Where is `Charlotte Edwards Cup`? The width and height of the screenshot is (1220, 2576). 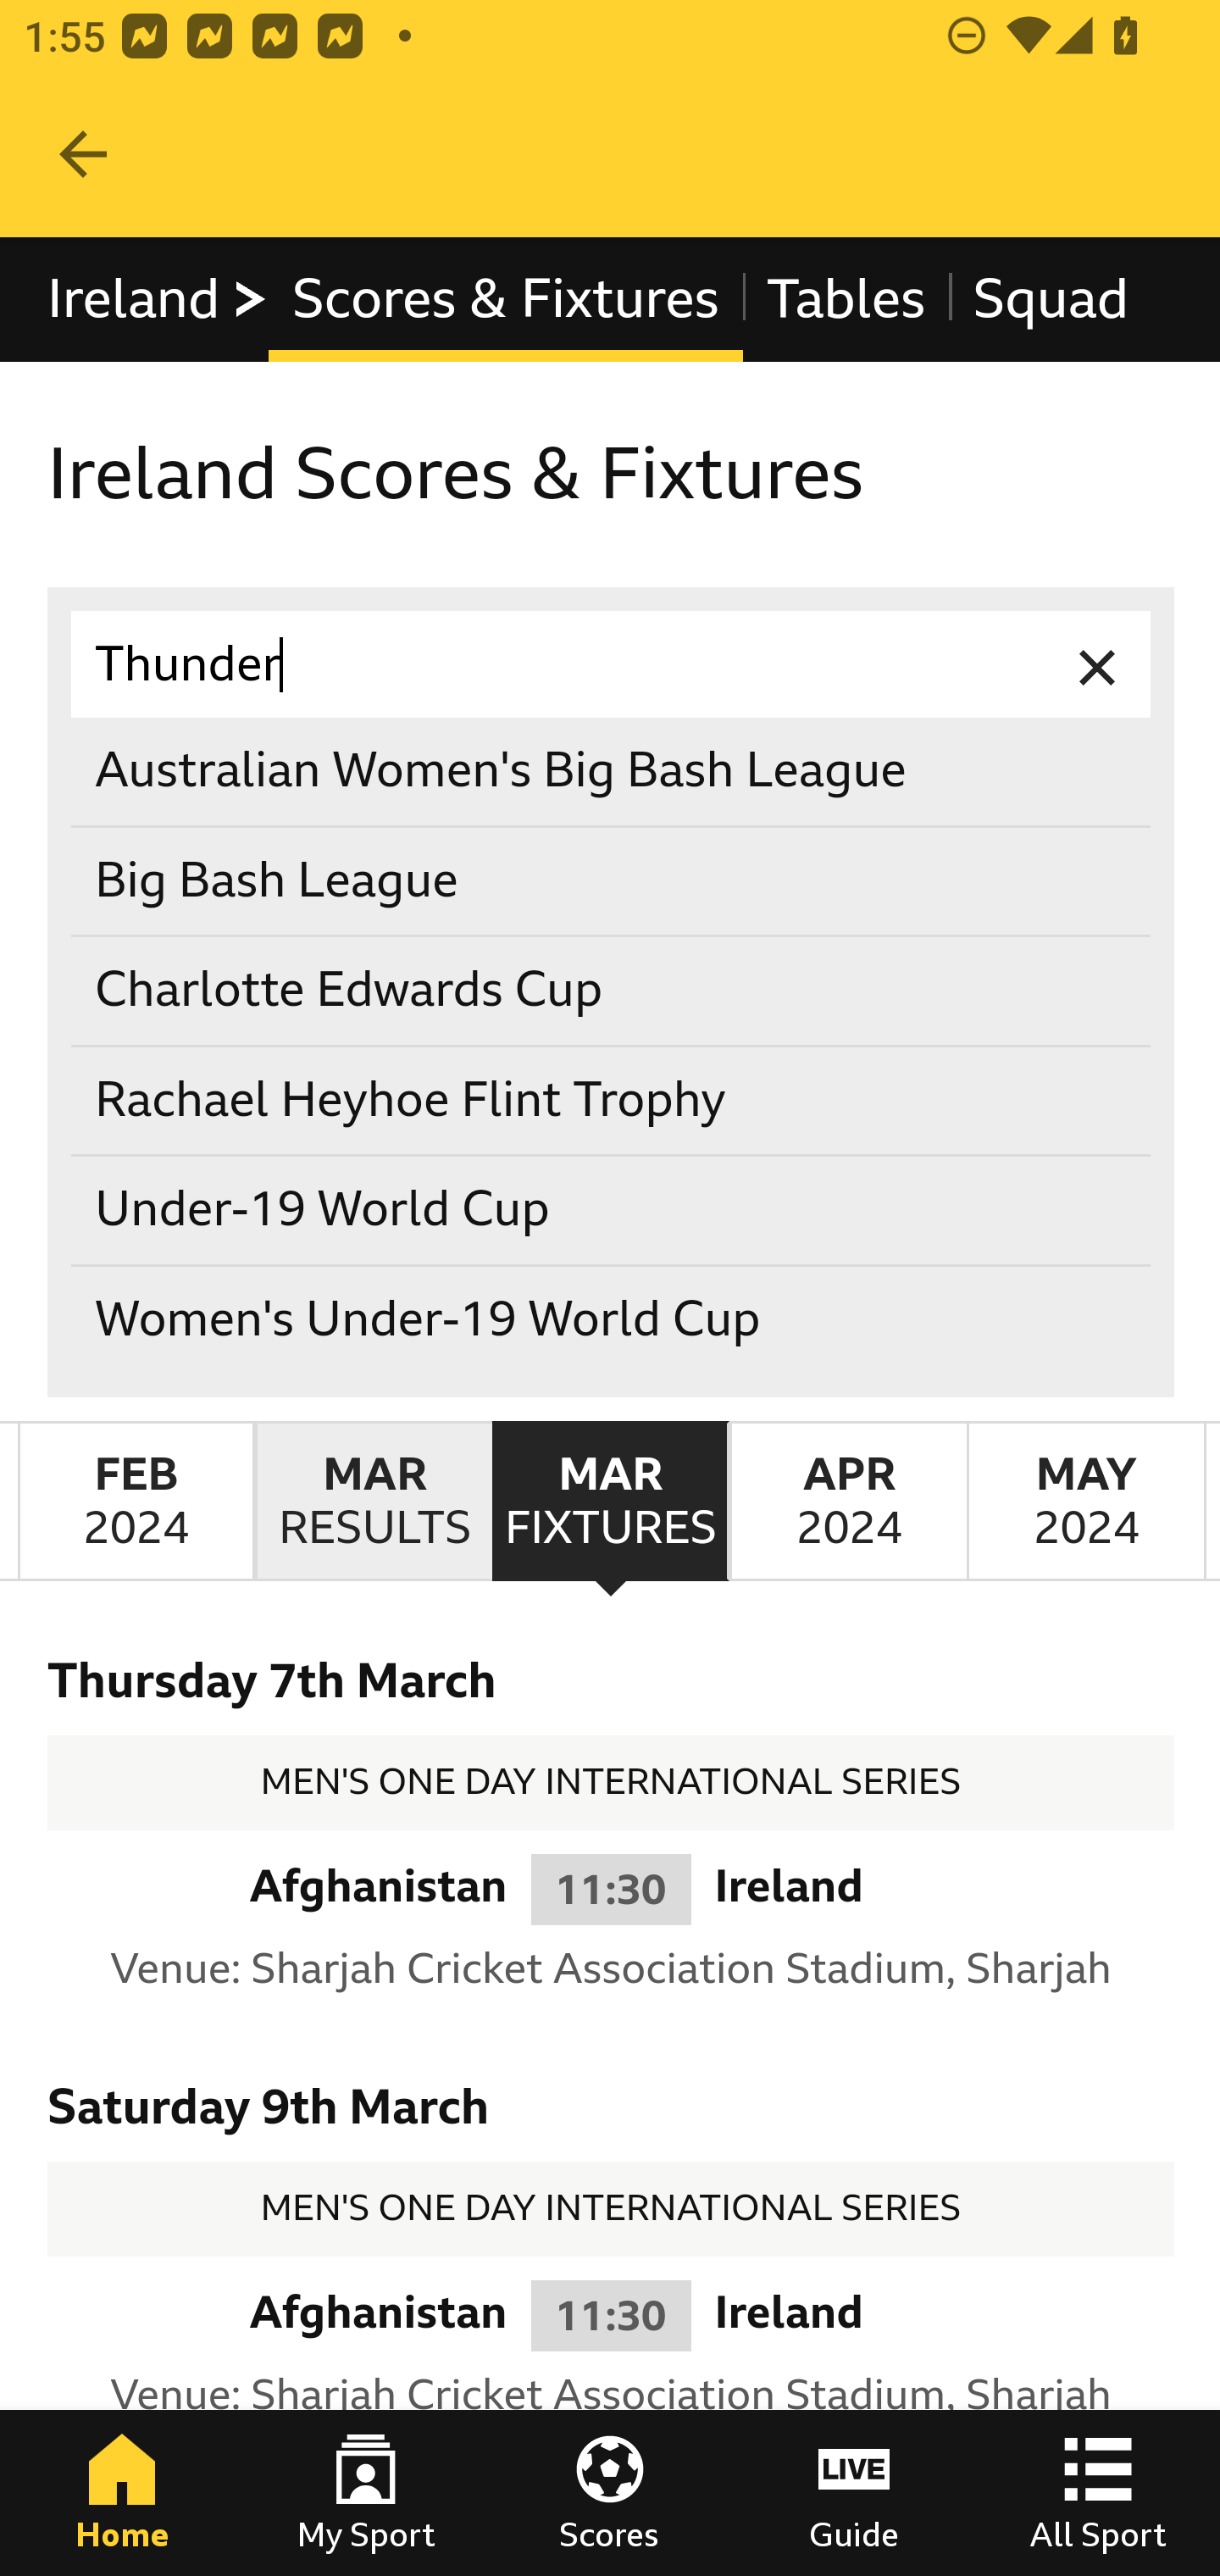
Charlotte Edwards Cup is located at coordinates (612, 990).